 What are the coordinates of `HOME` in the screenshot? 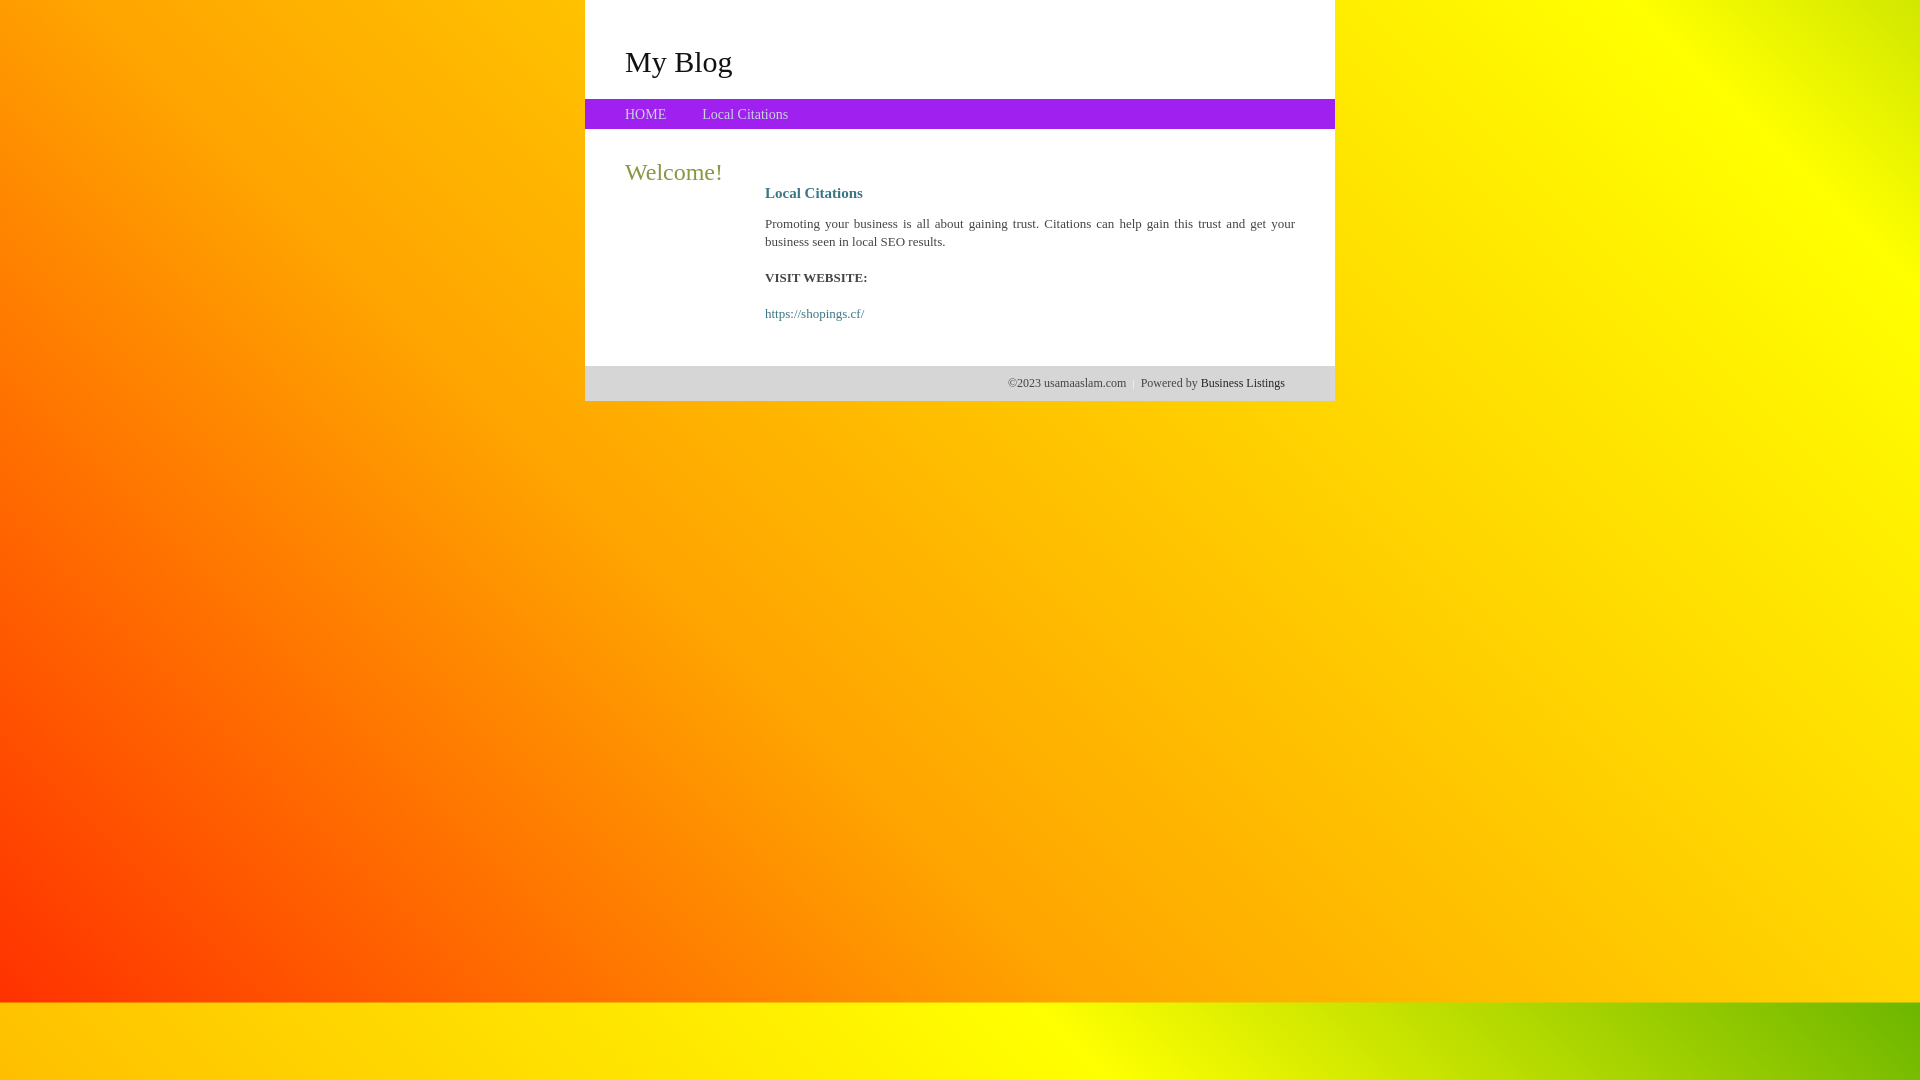 It's located at (646, 114).